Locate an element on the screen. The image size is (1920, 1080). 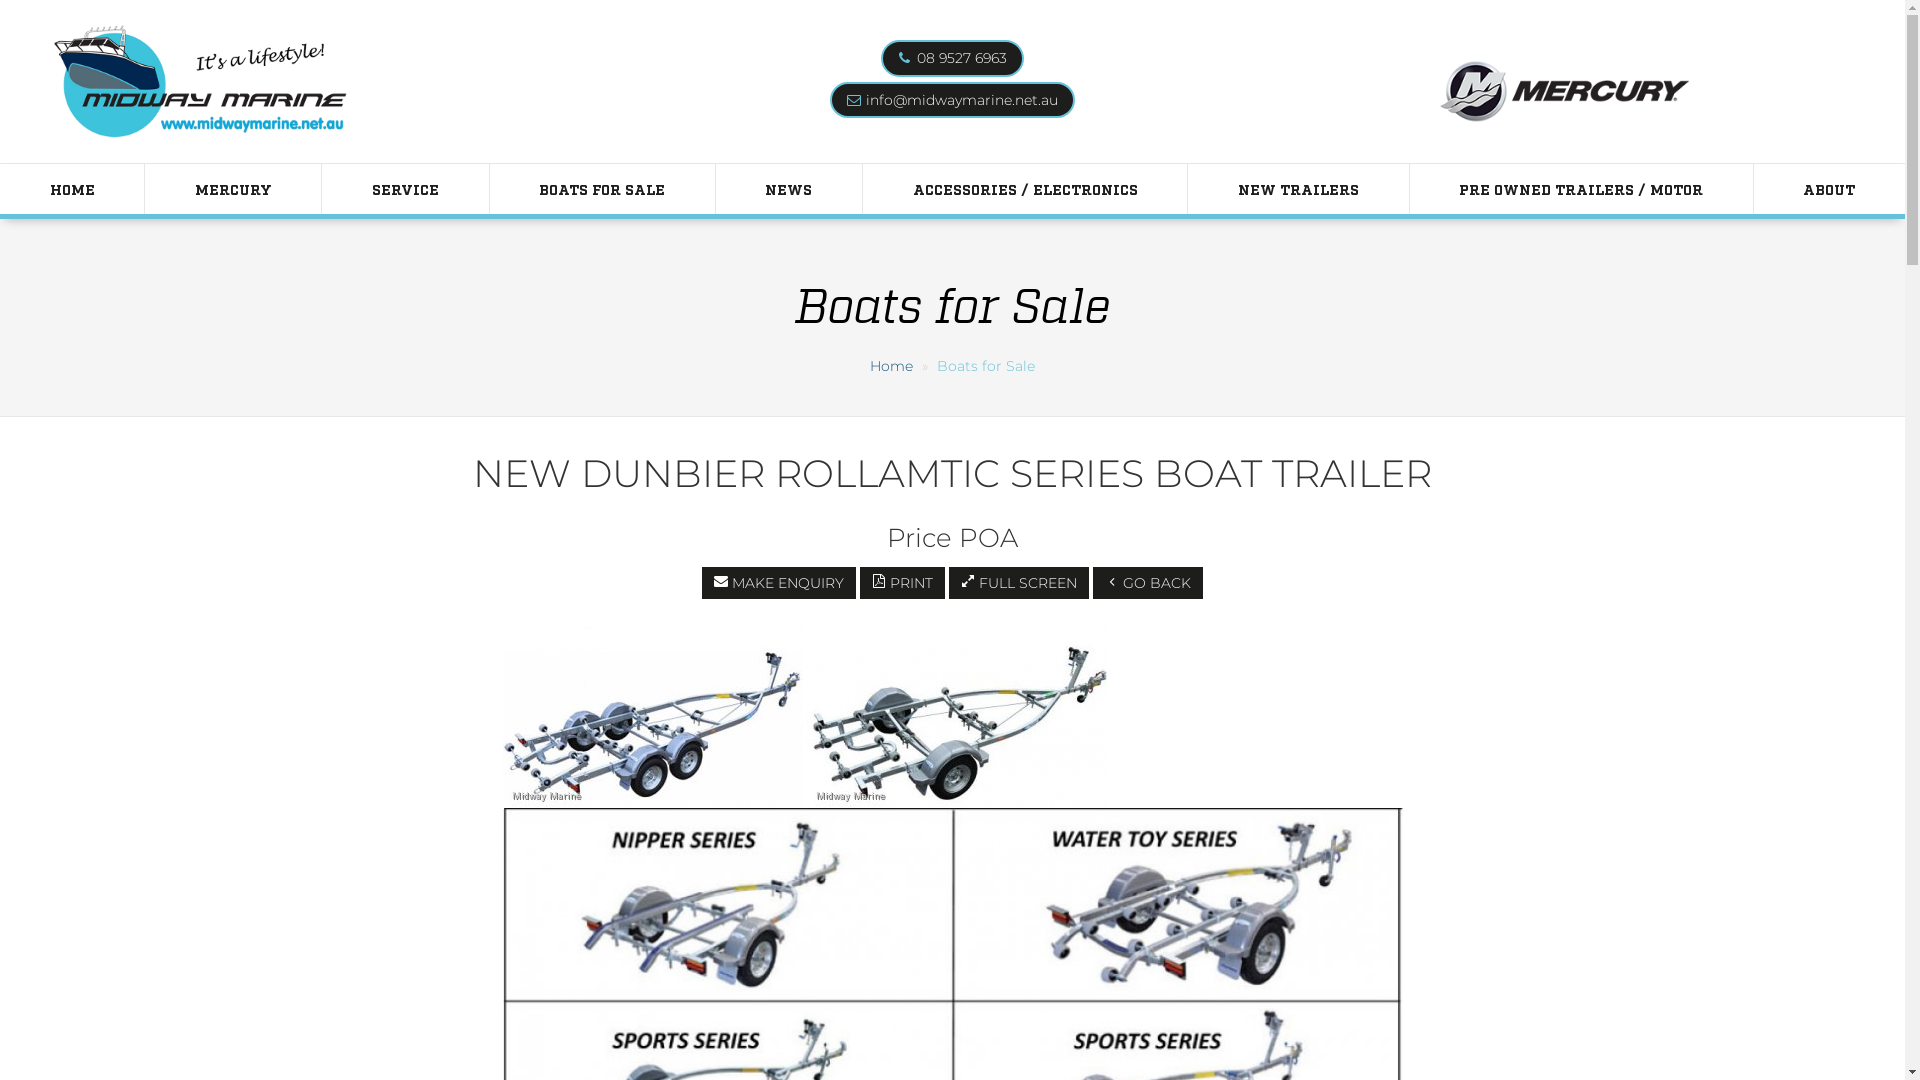
FULL SCREEN is located at coordinates (1019, 583).